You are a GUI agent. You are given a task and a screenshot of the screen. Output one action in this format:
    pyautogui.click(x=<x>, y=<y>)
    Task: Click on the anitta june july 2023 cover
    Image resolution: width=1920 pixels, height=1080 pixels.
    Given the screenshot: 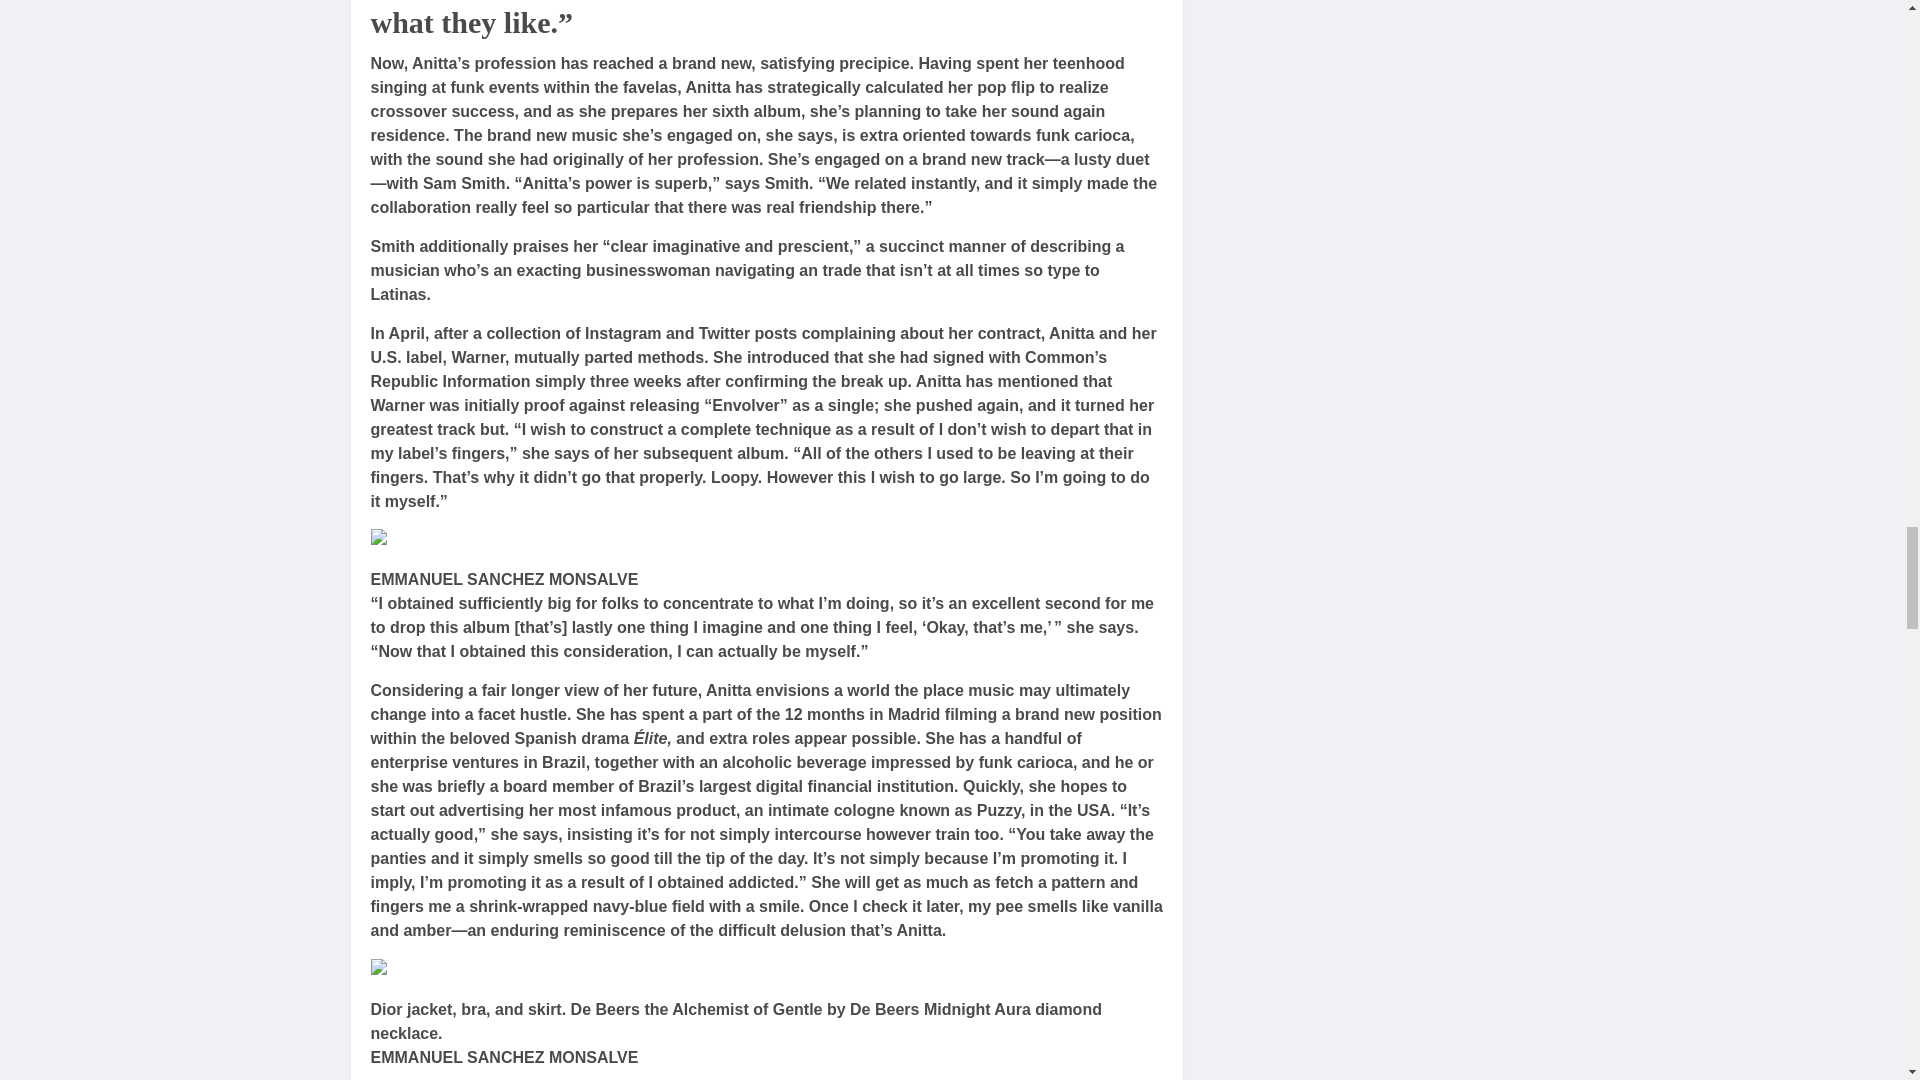 What is the action you would take?
    pyautogui.click(x=478, y=540)
    